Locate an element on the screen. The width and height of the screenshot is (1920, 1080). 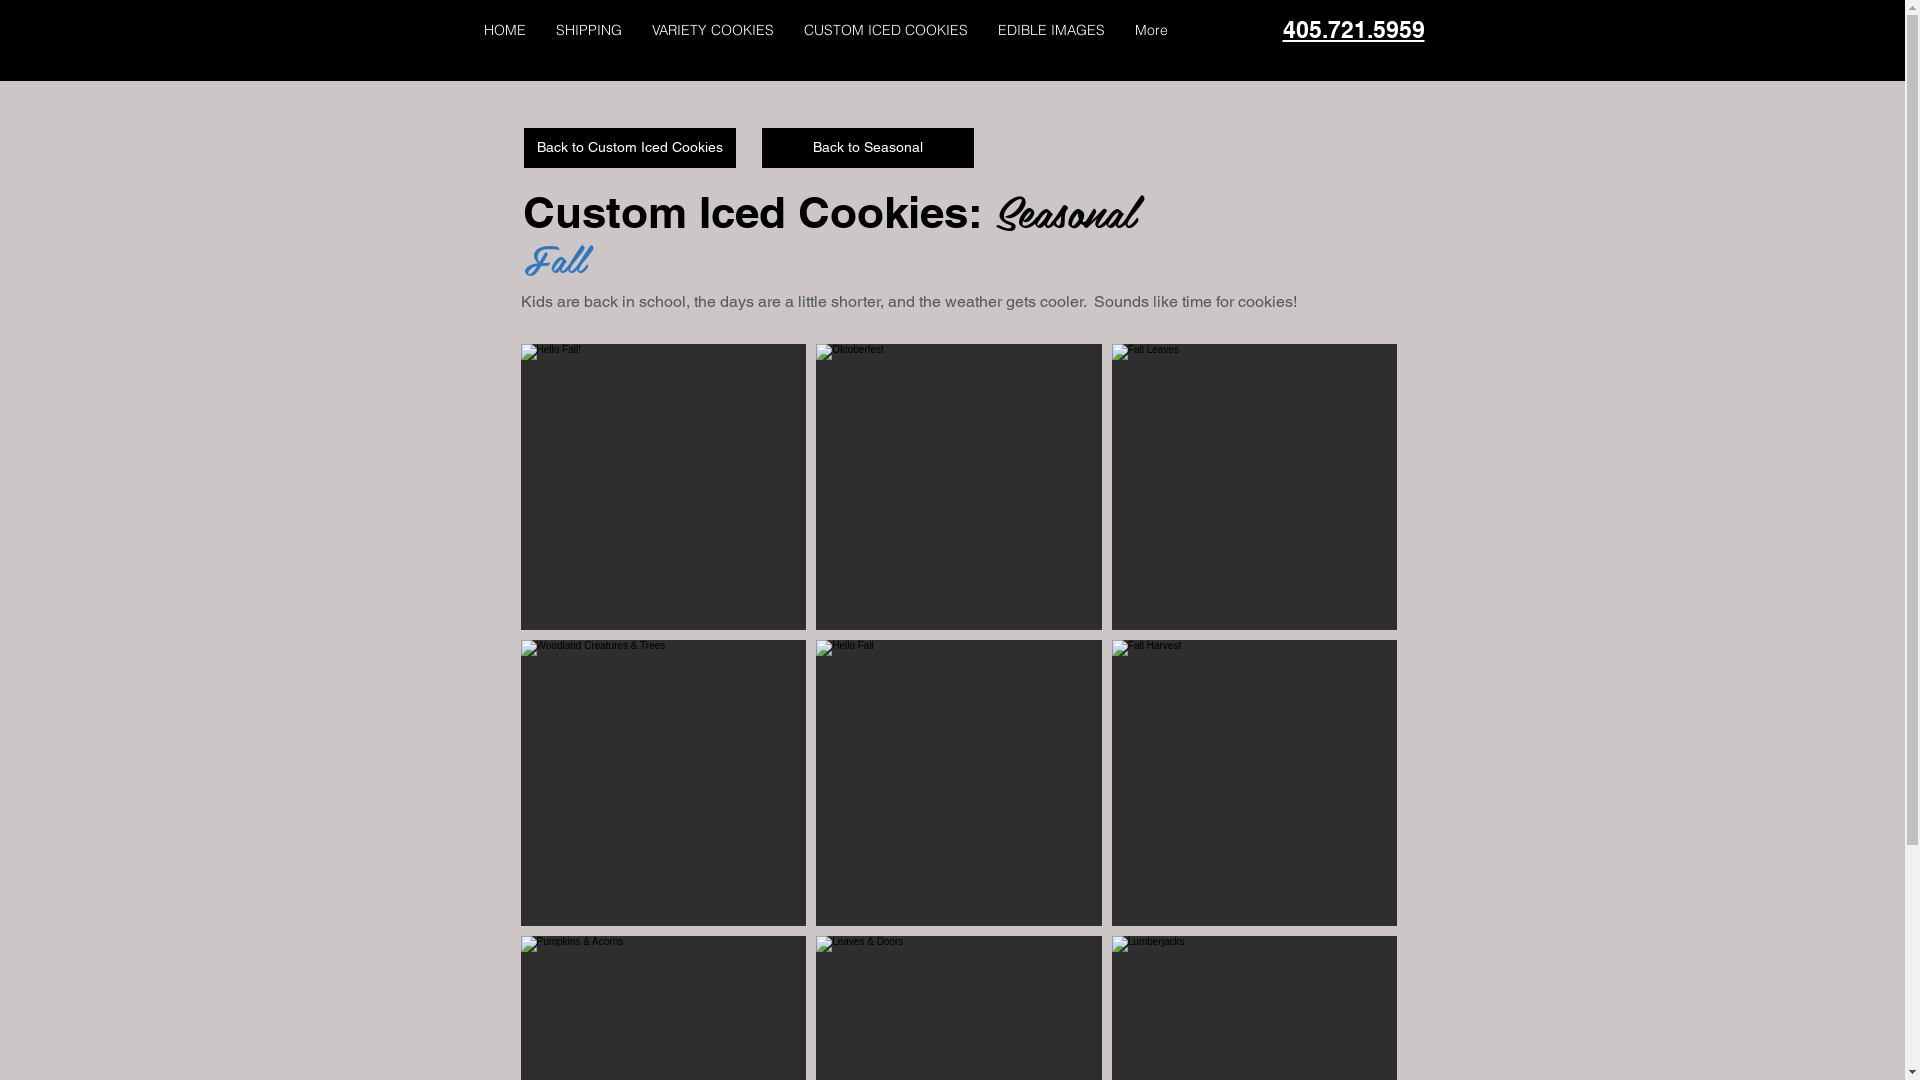
CUSTOM ICED COOKIES is located at coordinates (885, 30).